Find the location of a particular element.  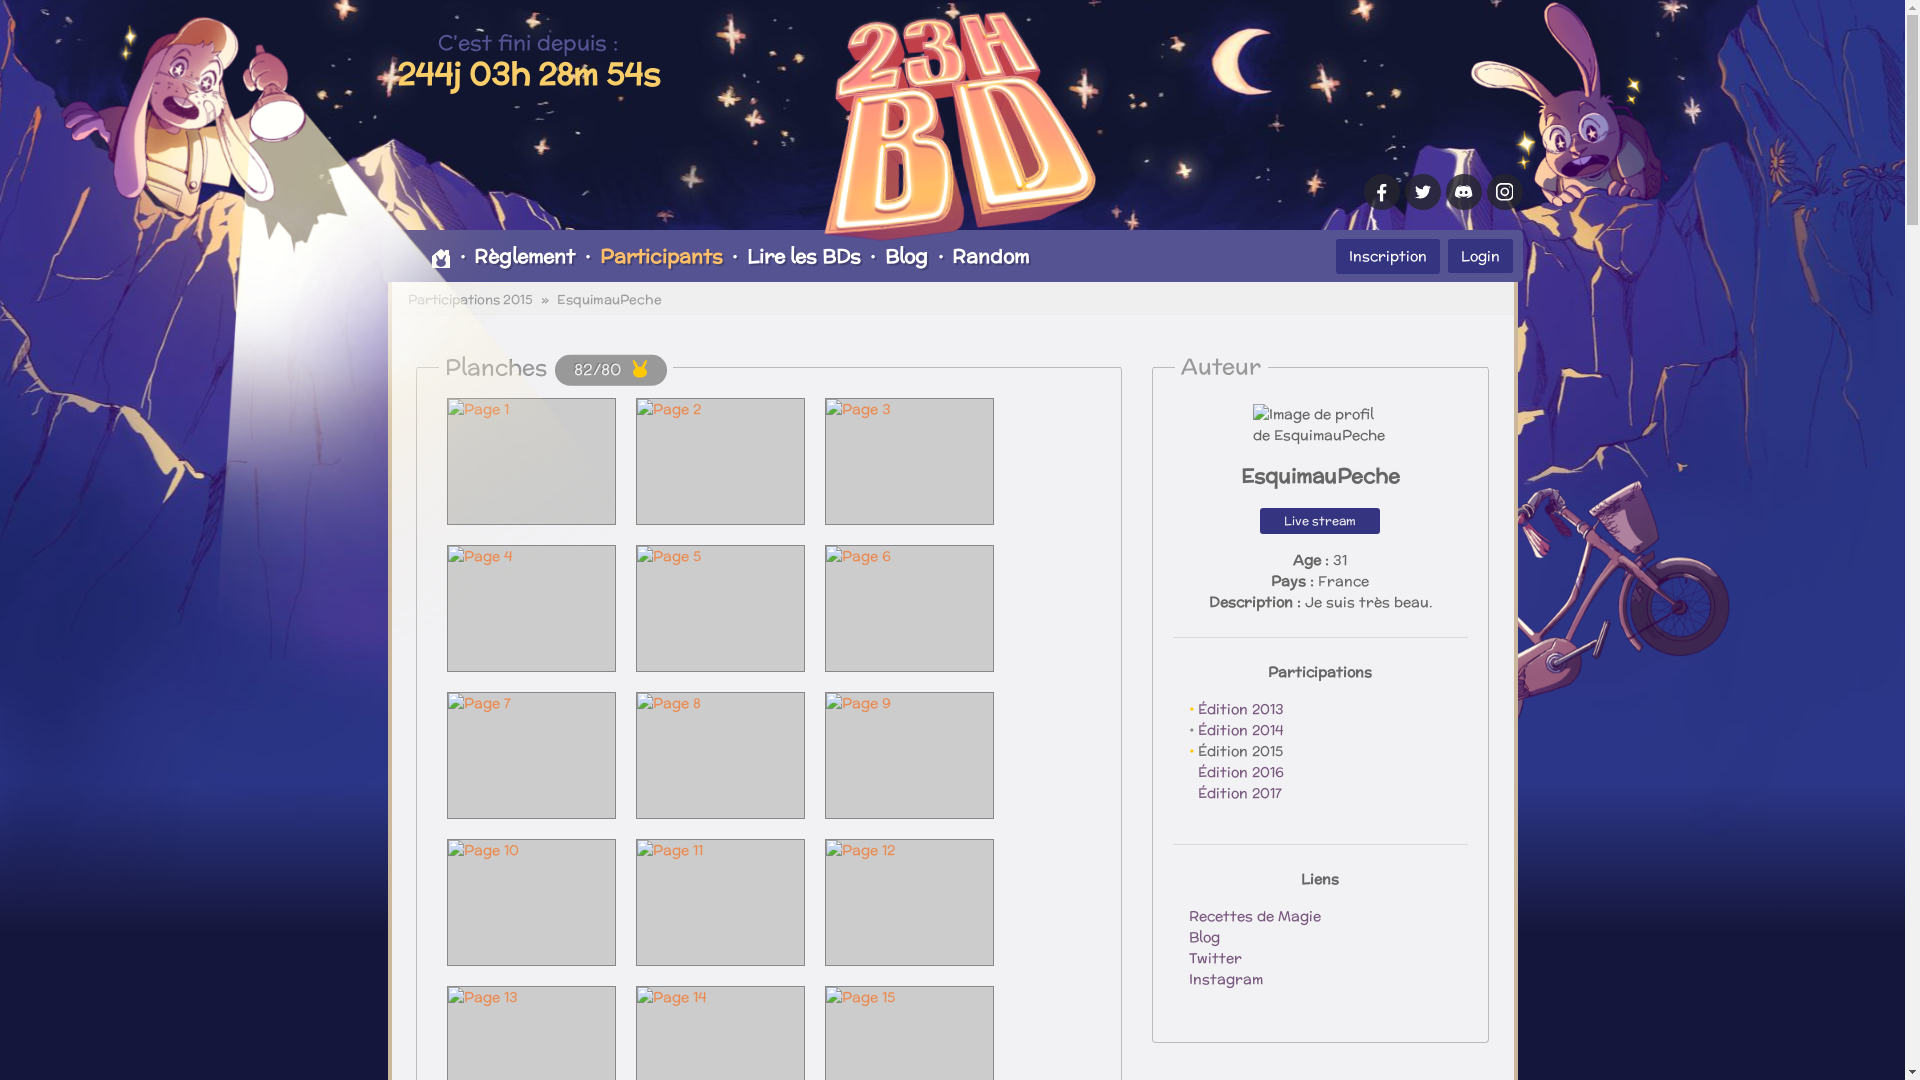

Lire les BDs is located at coordinates (804, 256).